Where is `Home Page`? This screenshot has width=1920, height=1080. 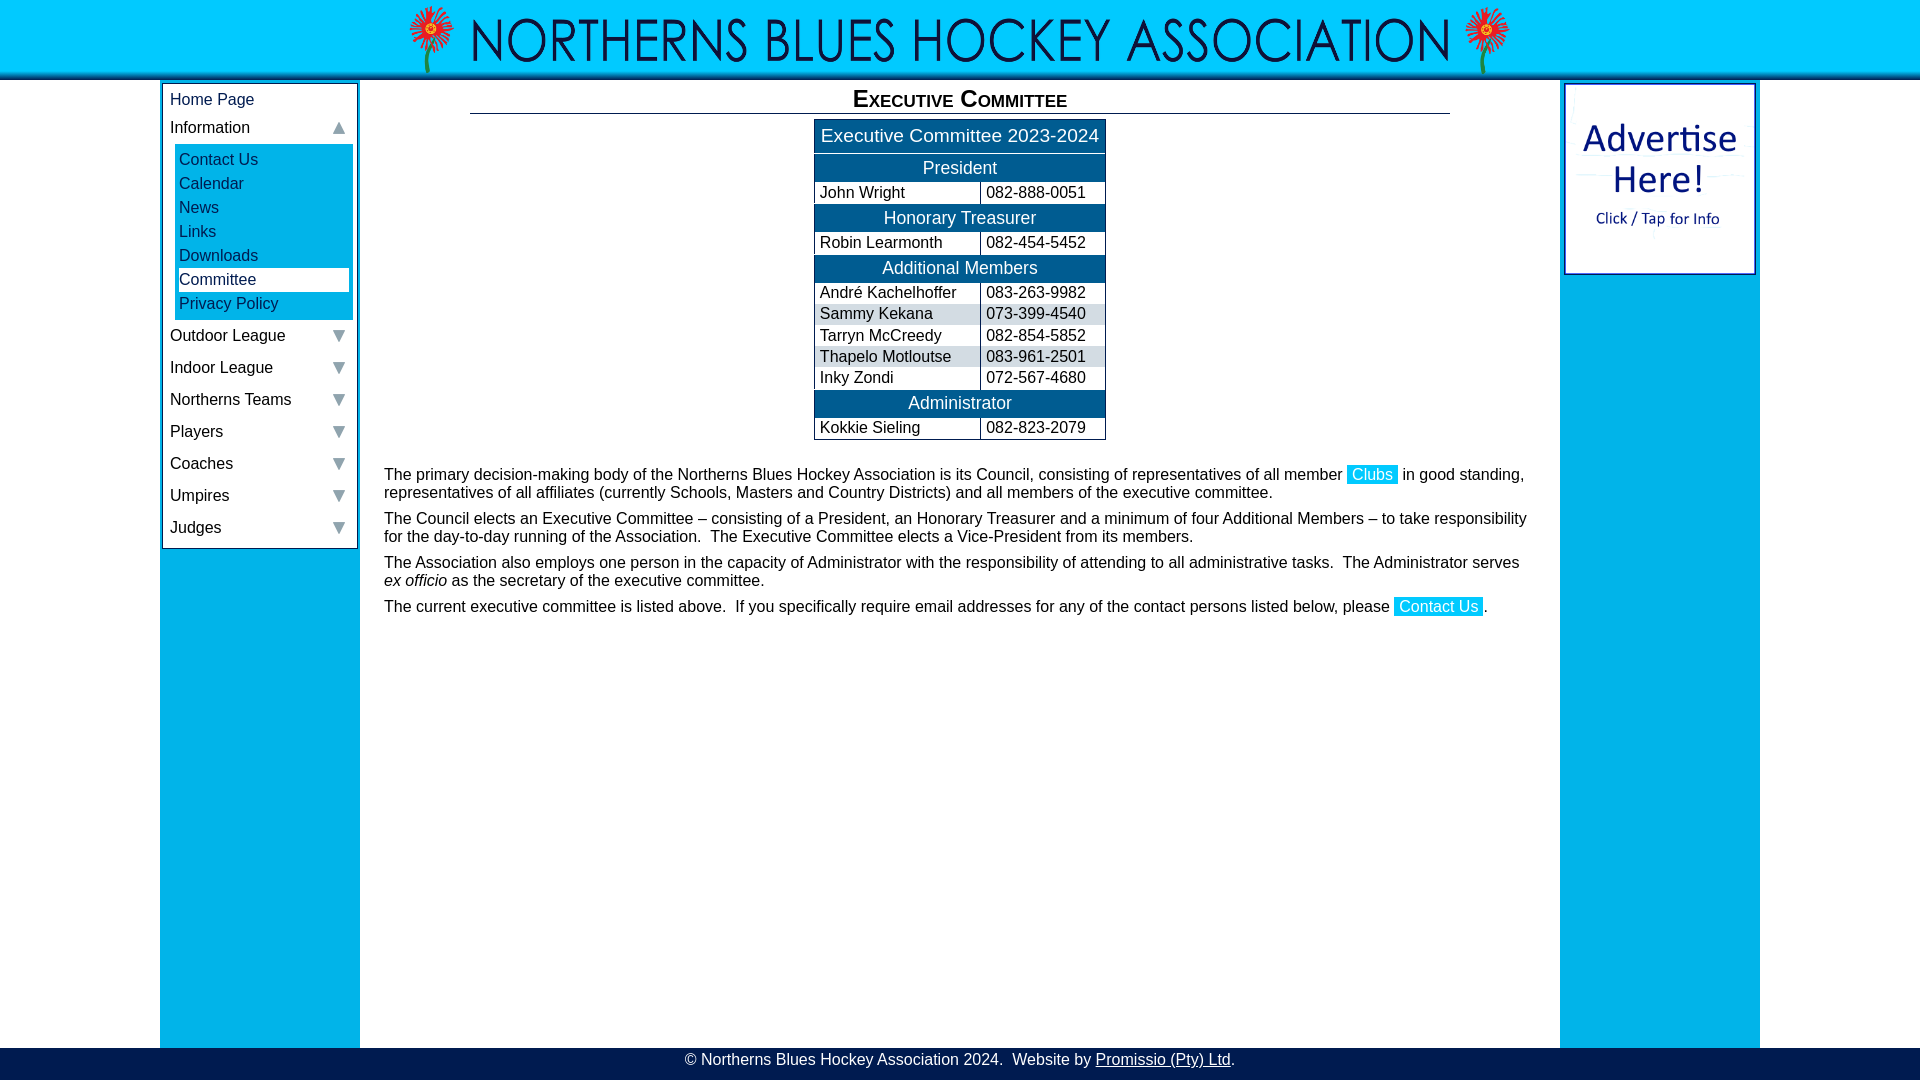 Home Page is located at coordinates (262, 100).